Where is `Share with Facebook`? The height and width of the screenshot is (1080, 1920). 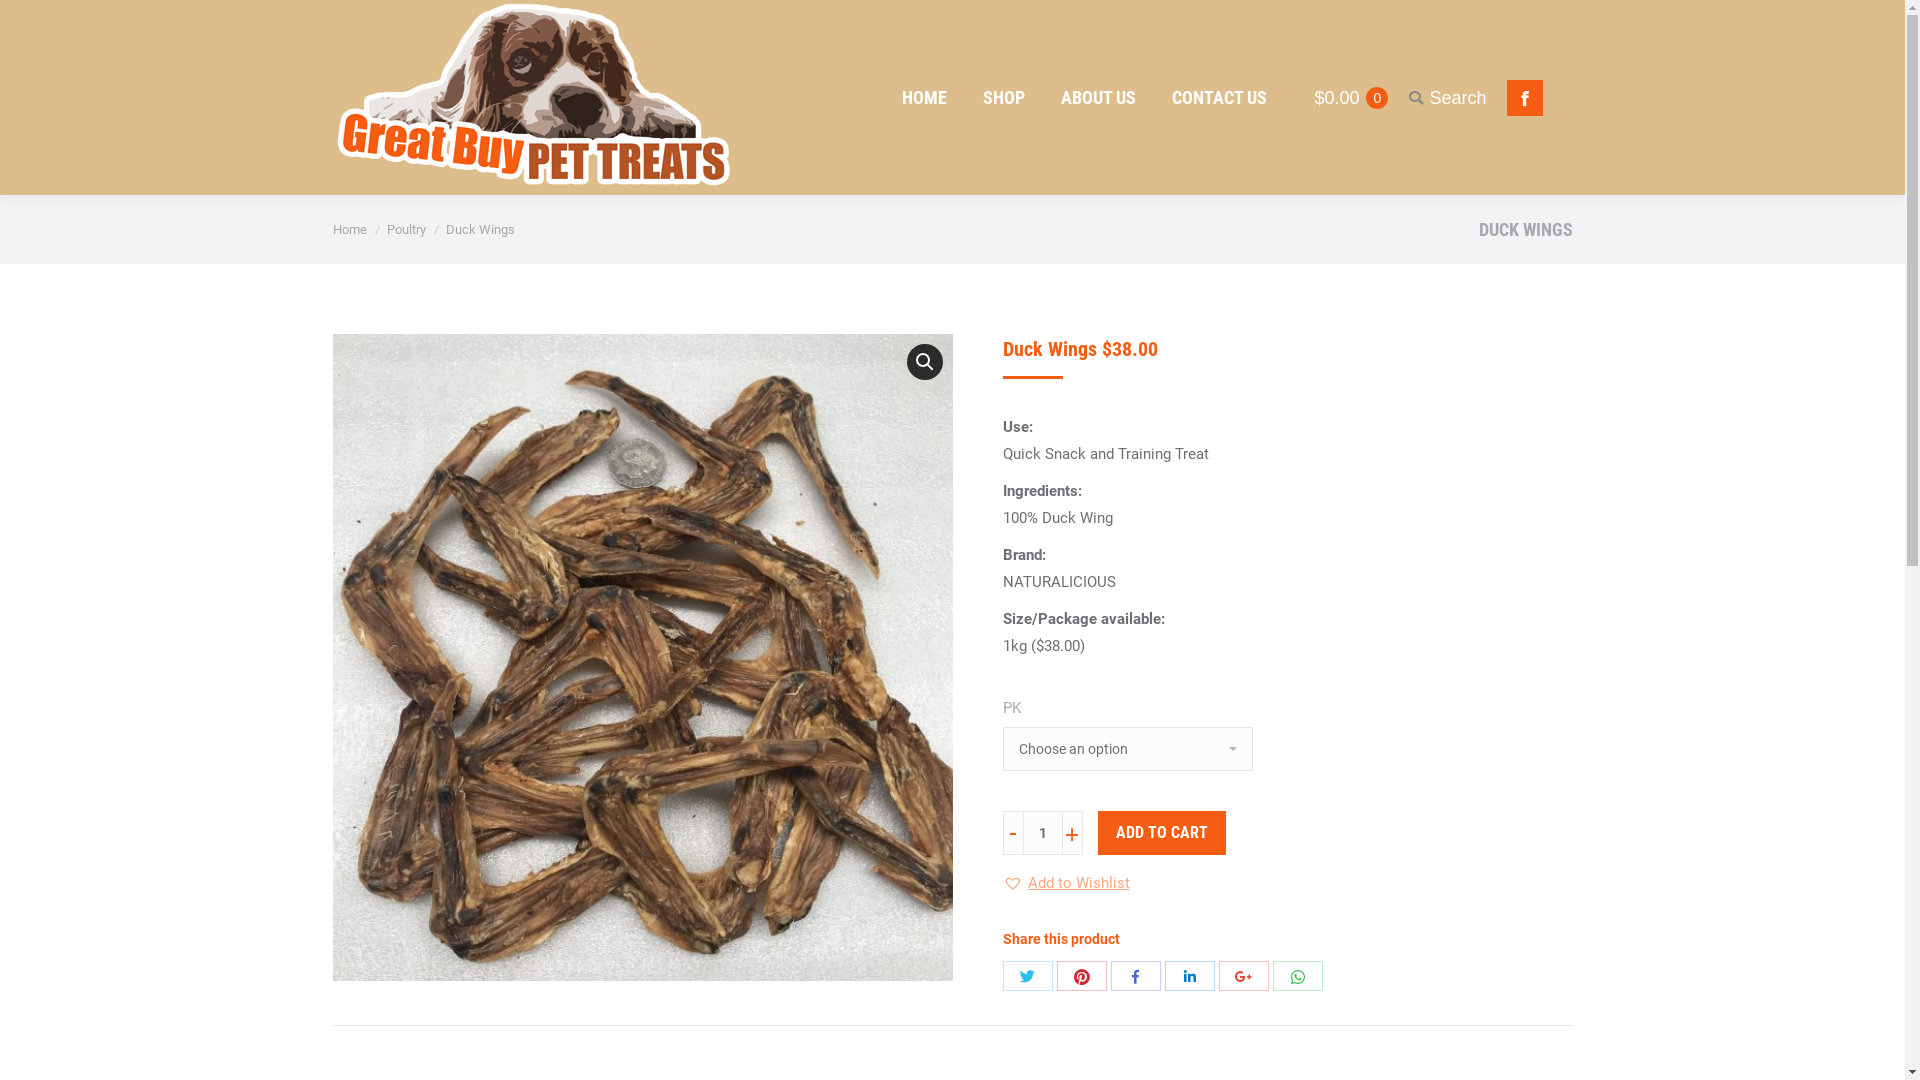
Share with Facebook is located at coordinates (1135, 976).